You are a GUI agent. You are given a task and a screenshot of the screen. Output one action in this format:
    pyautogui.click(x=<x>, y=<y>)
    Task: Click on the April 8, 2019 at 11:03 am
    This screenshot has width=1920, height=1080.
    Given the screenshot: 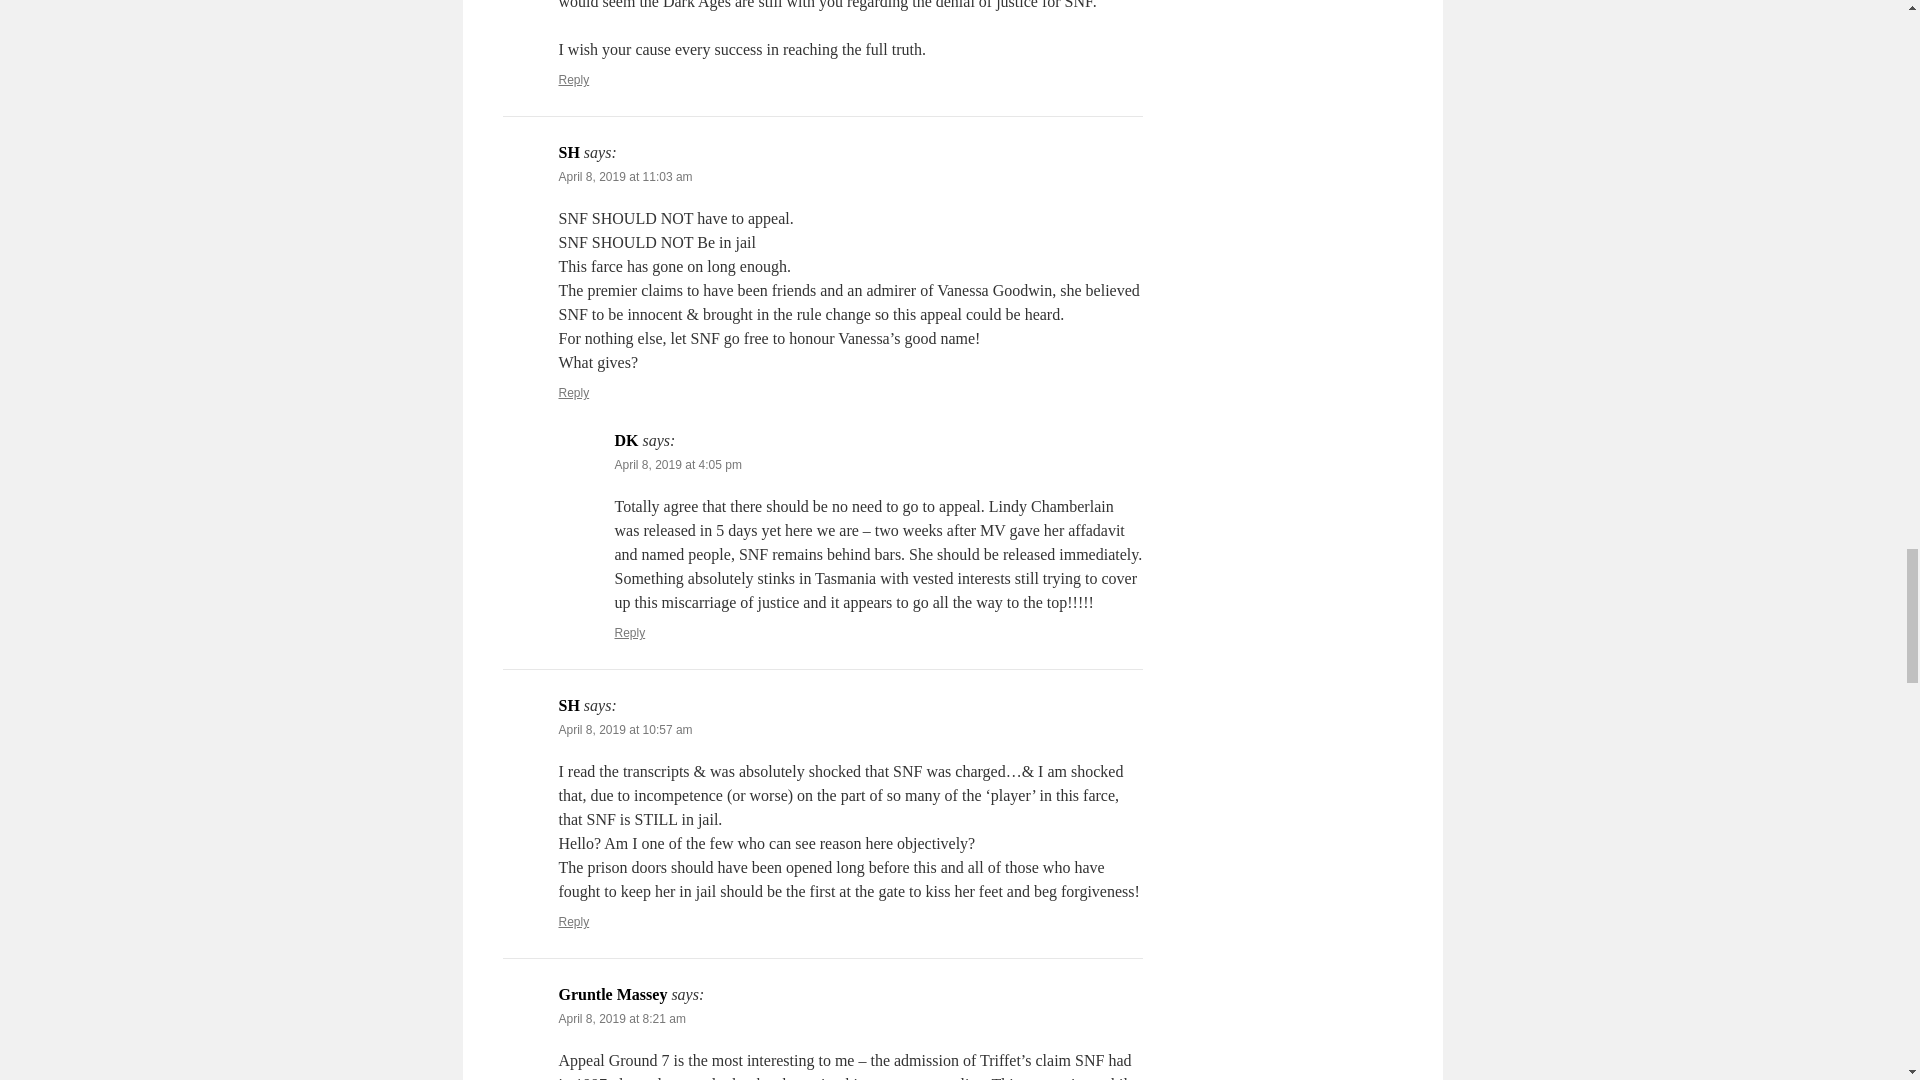 What is the action you would take?
    pyautogui.click(x=624, y=176)
    